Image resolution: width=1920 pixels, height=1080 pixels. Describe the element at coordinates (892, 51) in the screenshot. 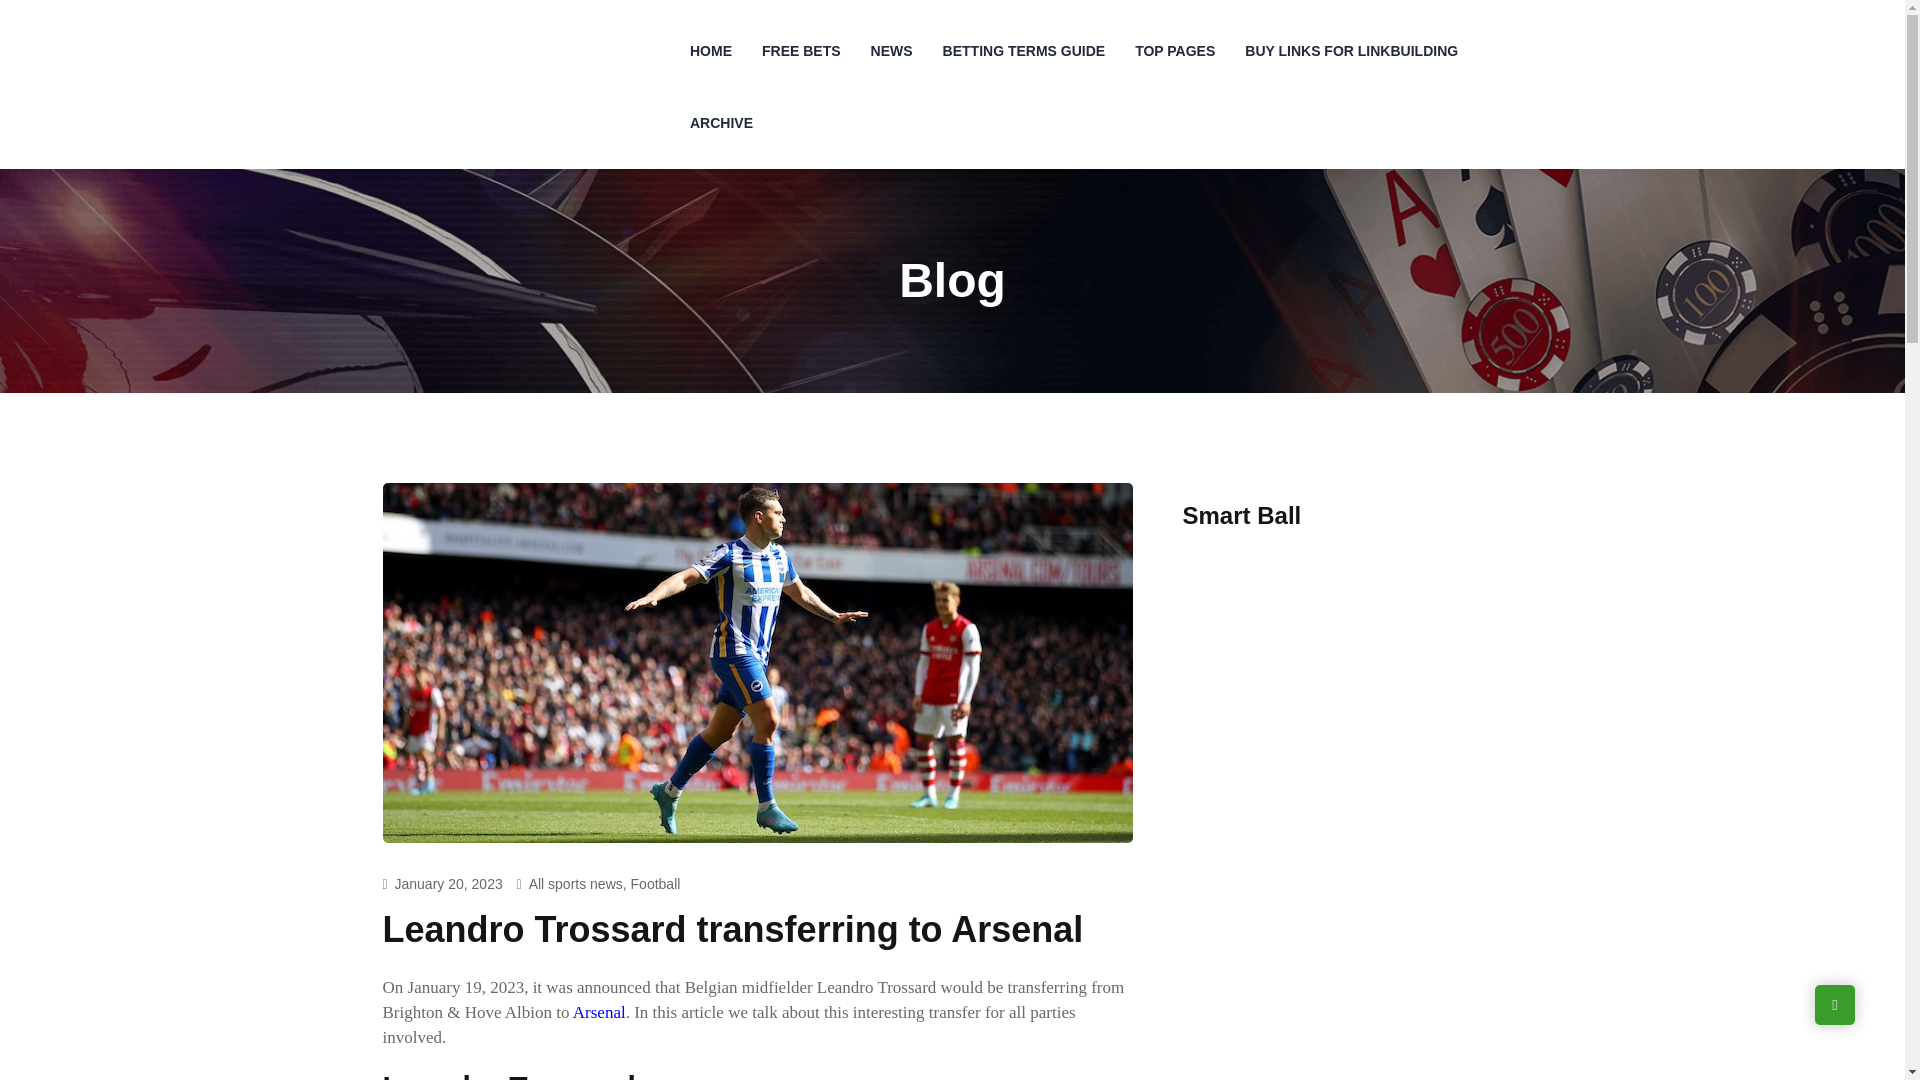

I see `NEWS` at that location.